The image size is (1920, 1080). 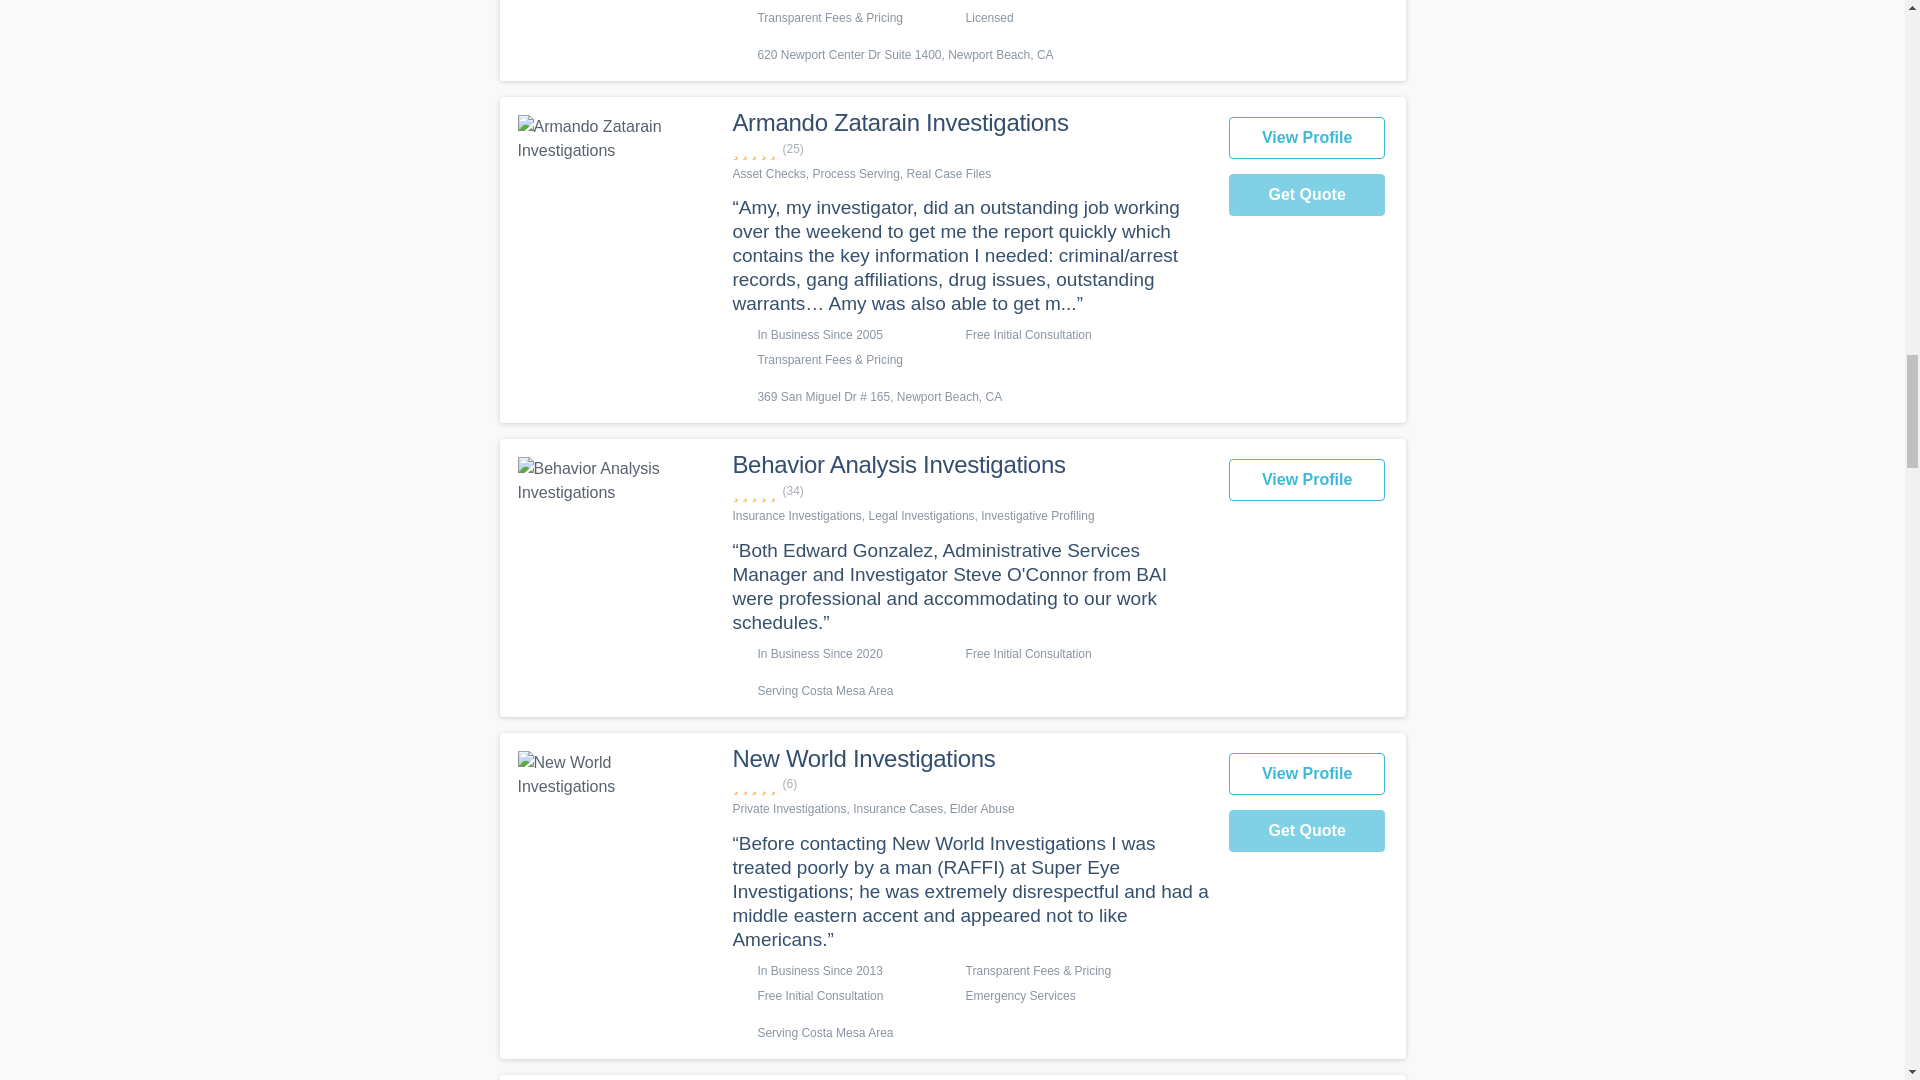 I want to click on 5.0, so click(x=969, y=149).